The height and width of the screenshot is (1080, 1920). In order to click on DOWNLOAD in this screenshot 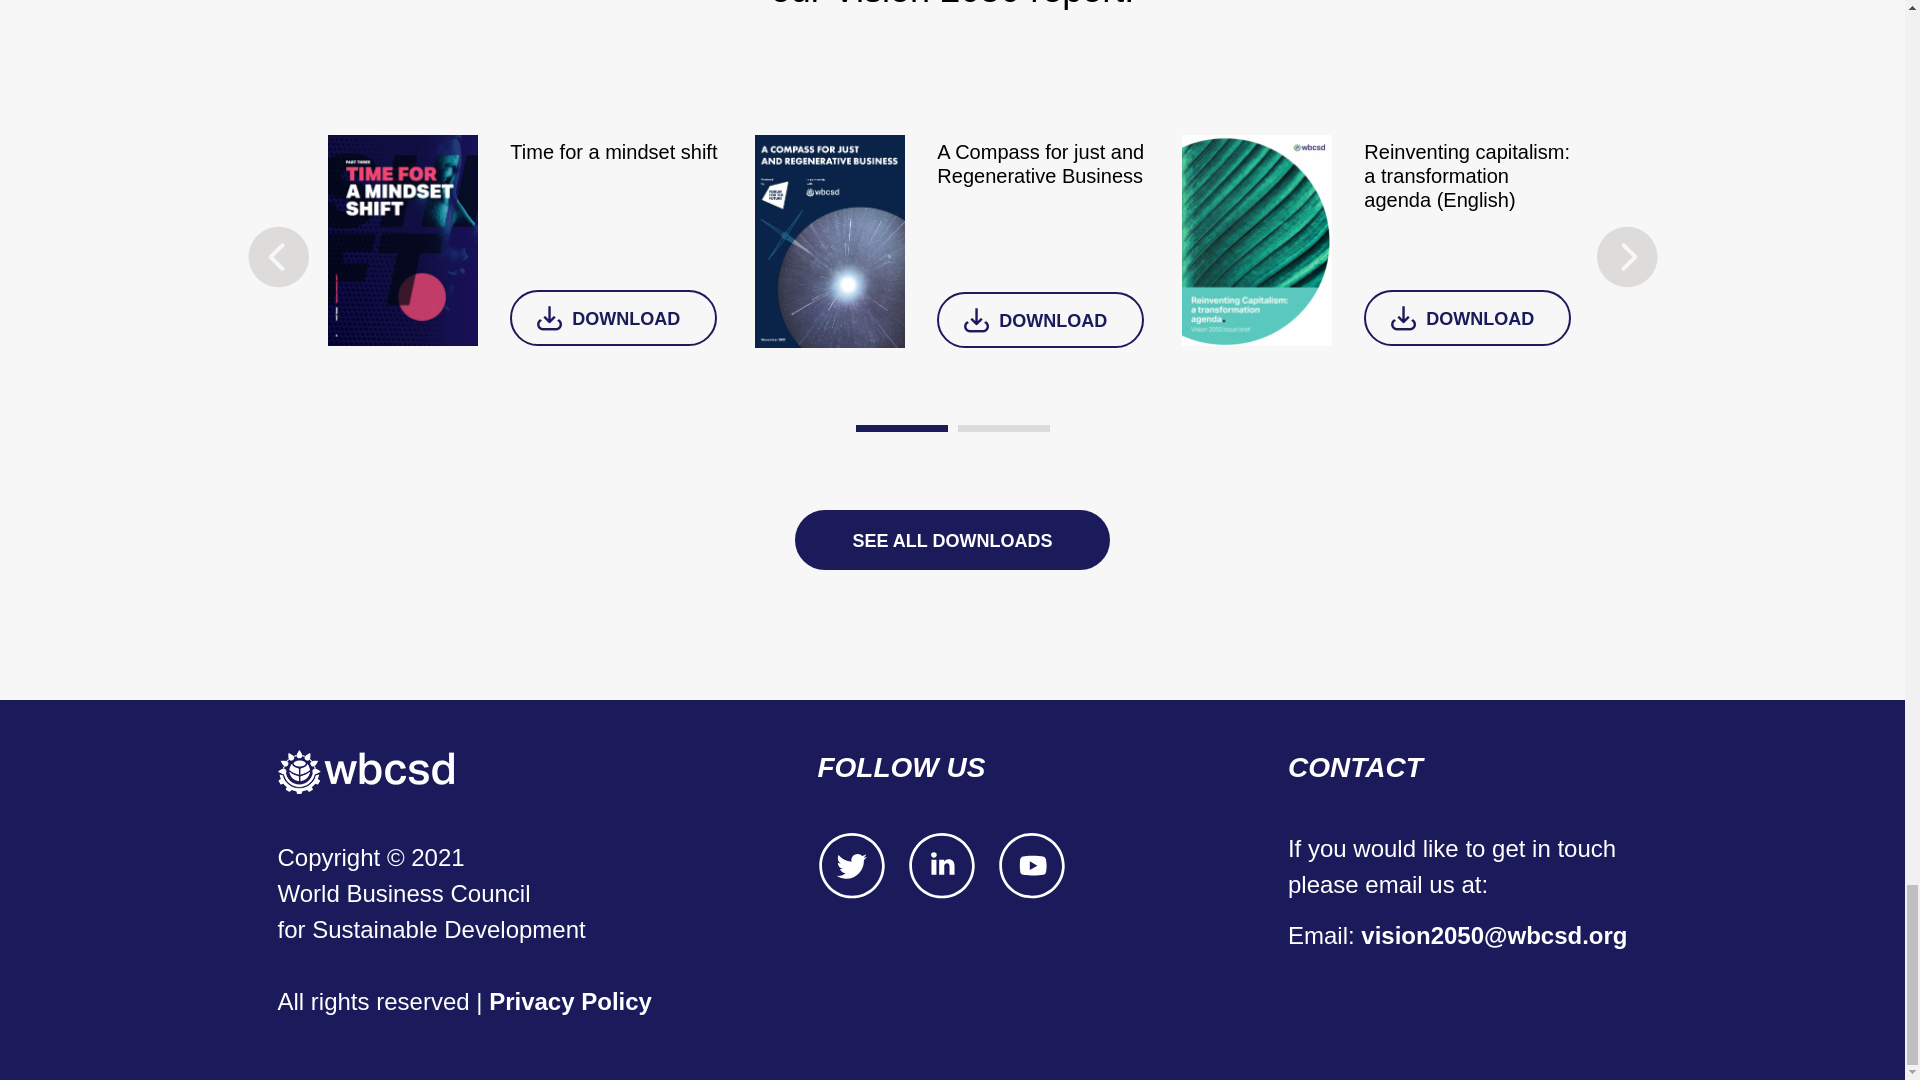, I will do `click(613, 318)`.